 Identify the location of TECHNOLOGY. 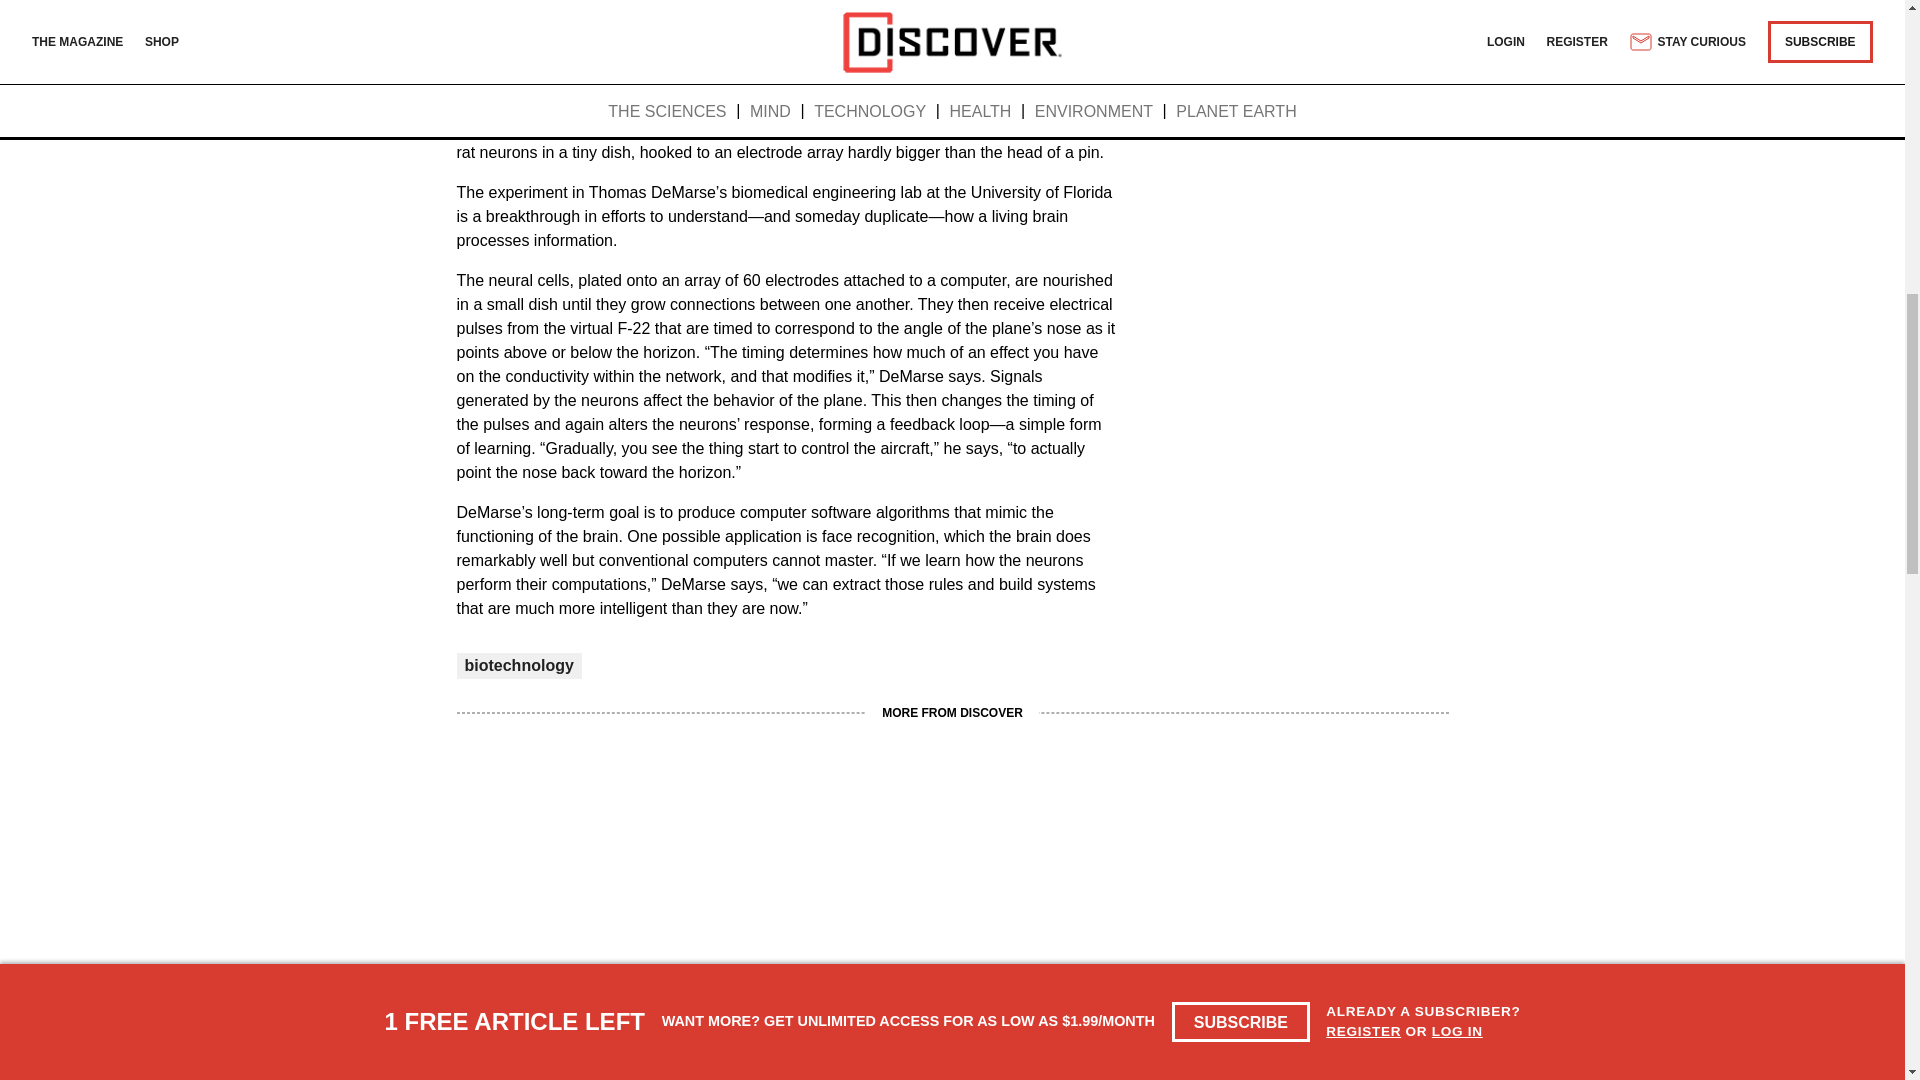
(840, 972).